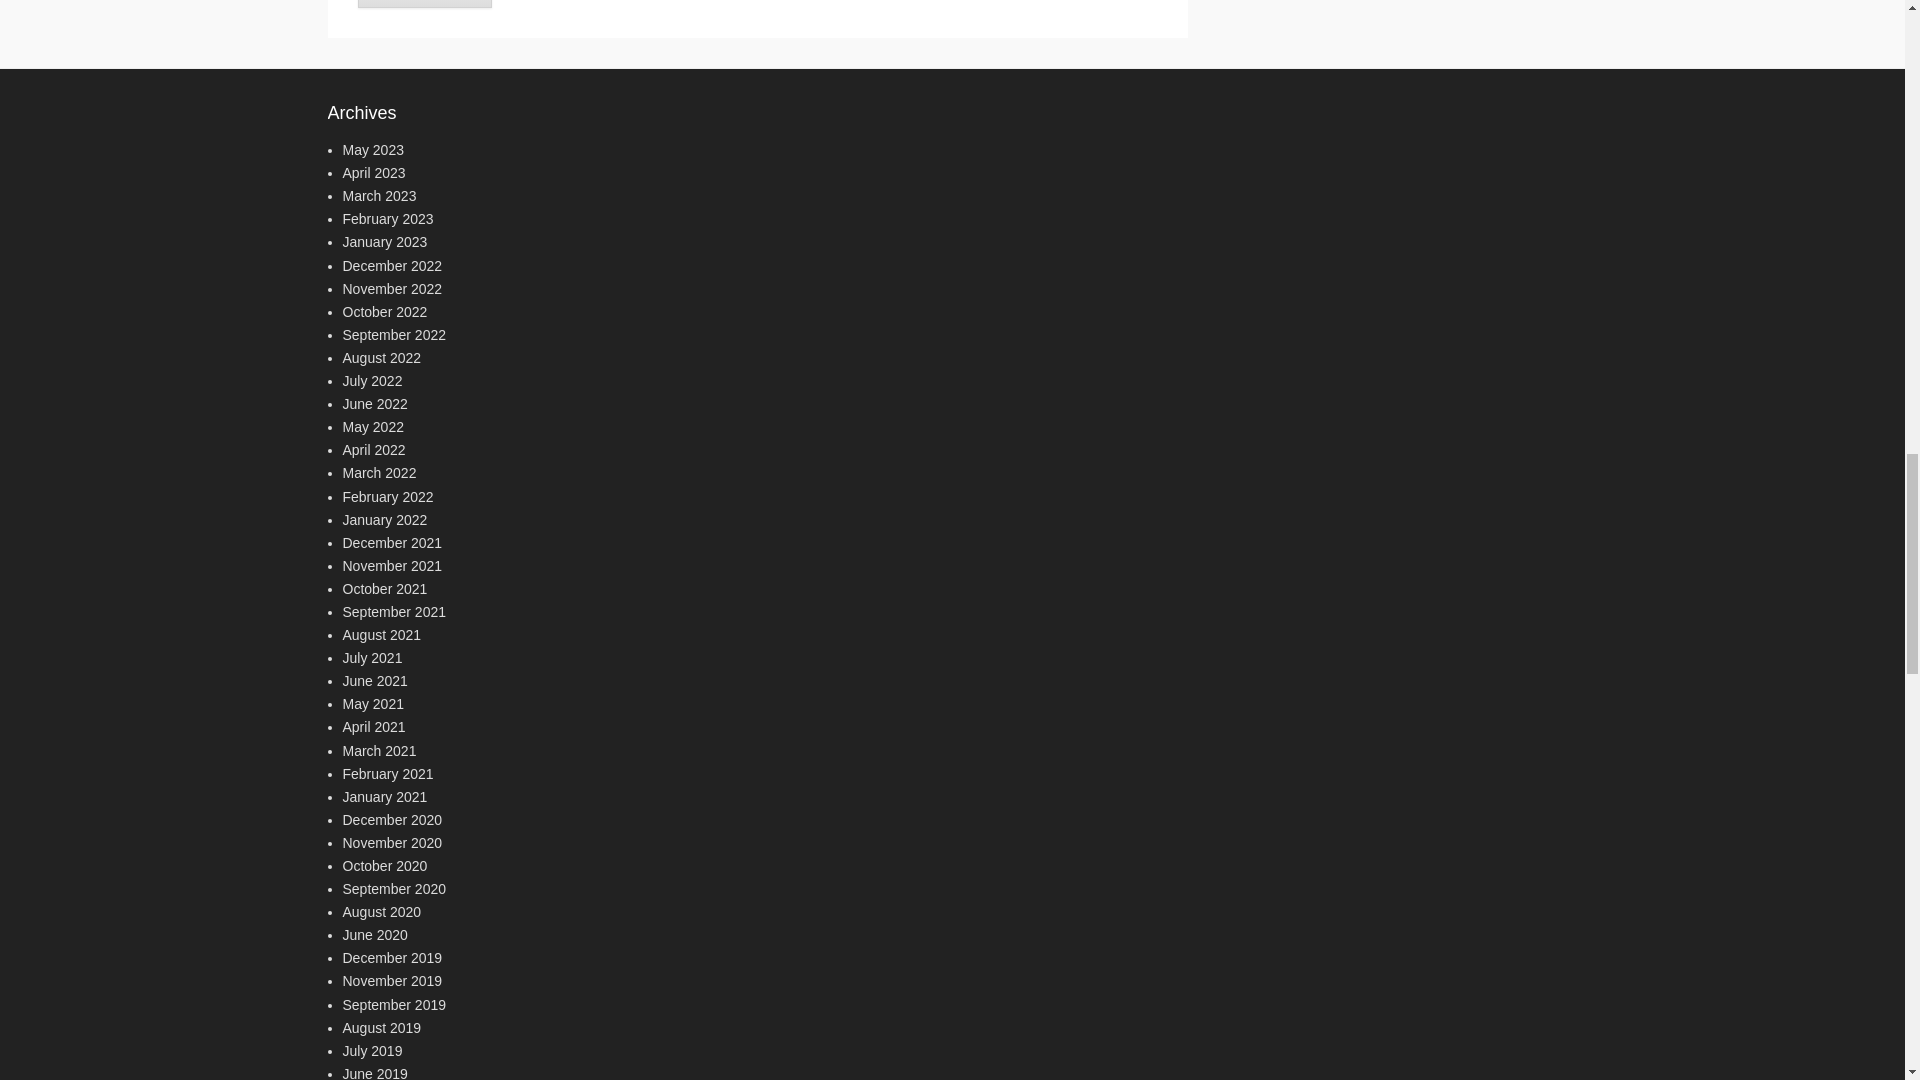 The image size is (1920, 1080). What do you see at coordinates (387, 218) in the screenshot?
I see `February 2023` at bounding box center [387, 218].